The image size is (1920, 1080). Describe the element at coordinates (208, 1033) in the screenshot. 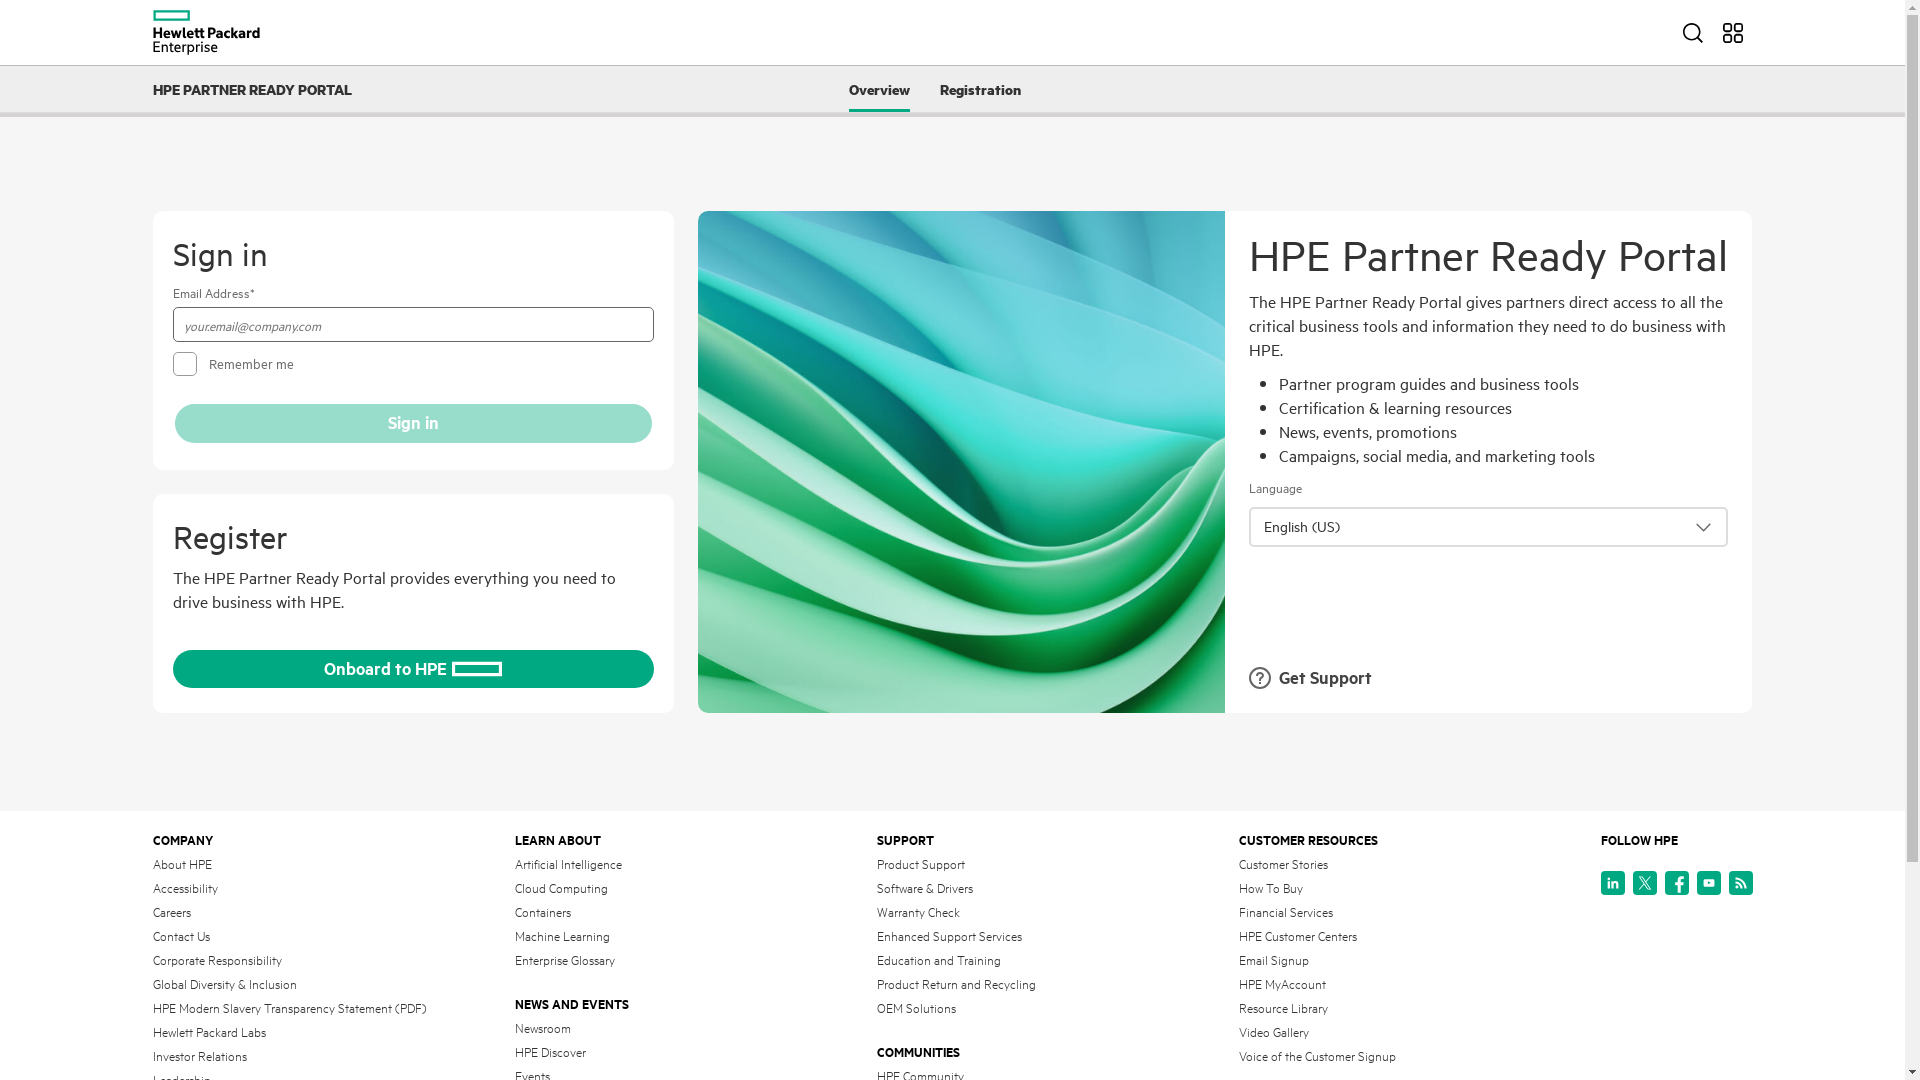

I see `Hewlett Packard Labs` at that location.